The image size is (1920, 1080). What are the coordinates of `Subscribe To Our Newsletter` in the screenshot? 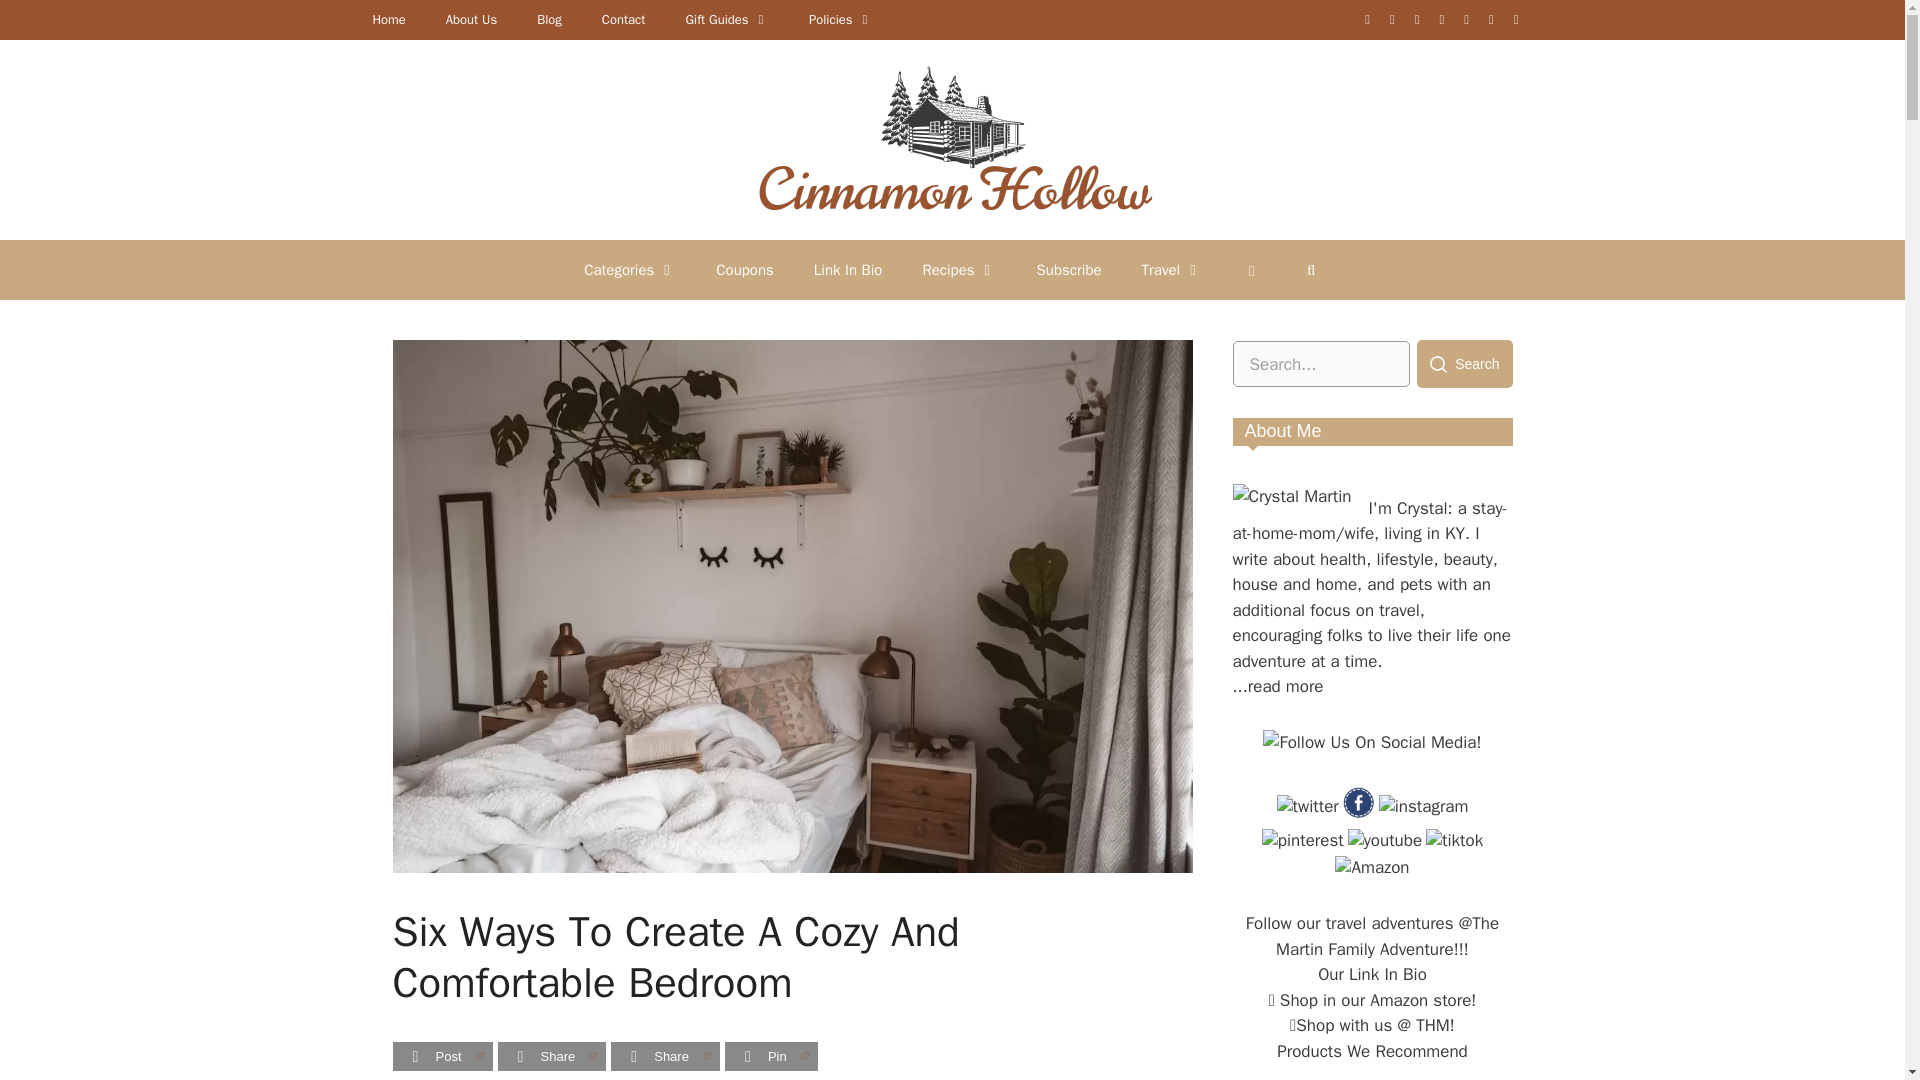 It's located at (1069, 270).